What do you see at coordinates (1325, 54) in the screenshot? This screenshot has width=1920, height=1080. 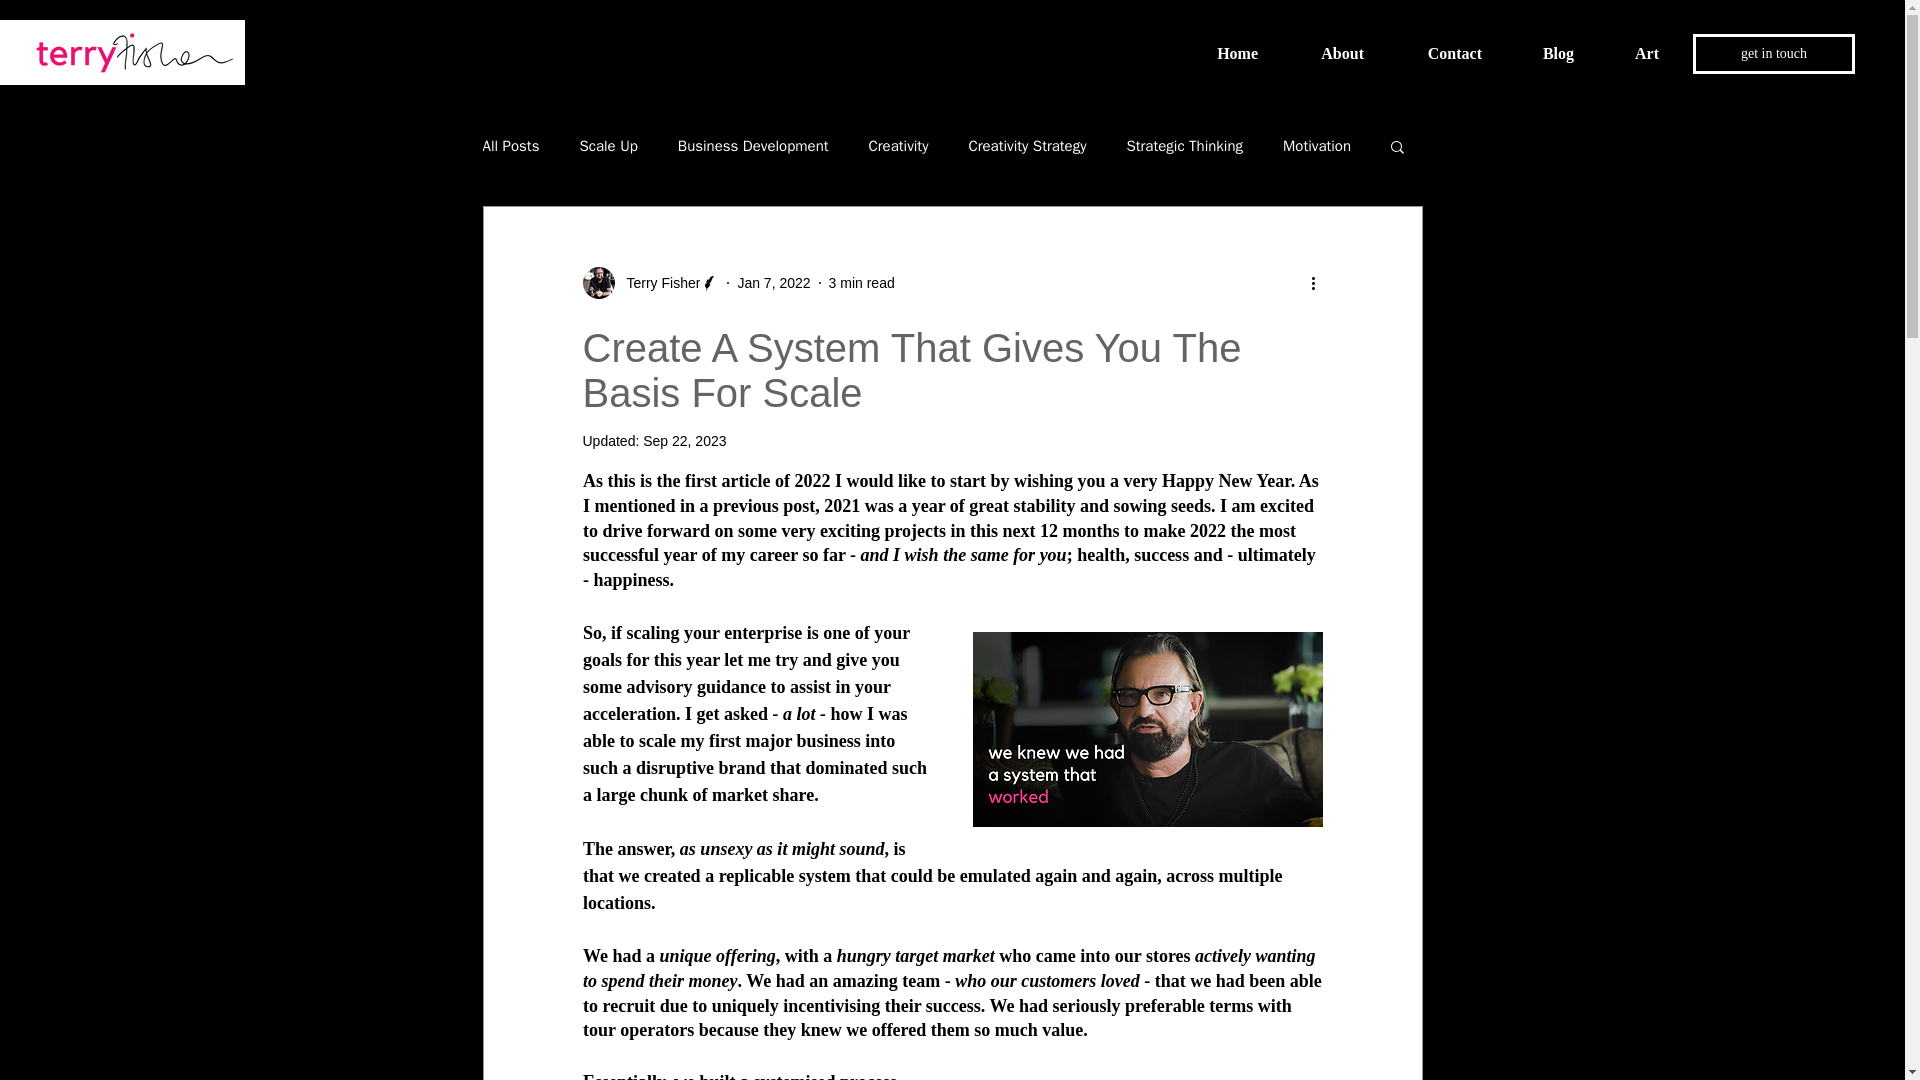 I see `About` at bounding box center [1325, 54].